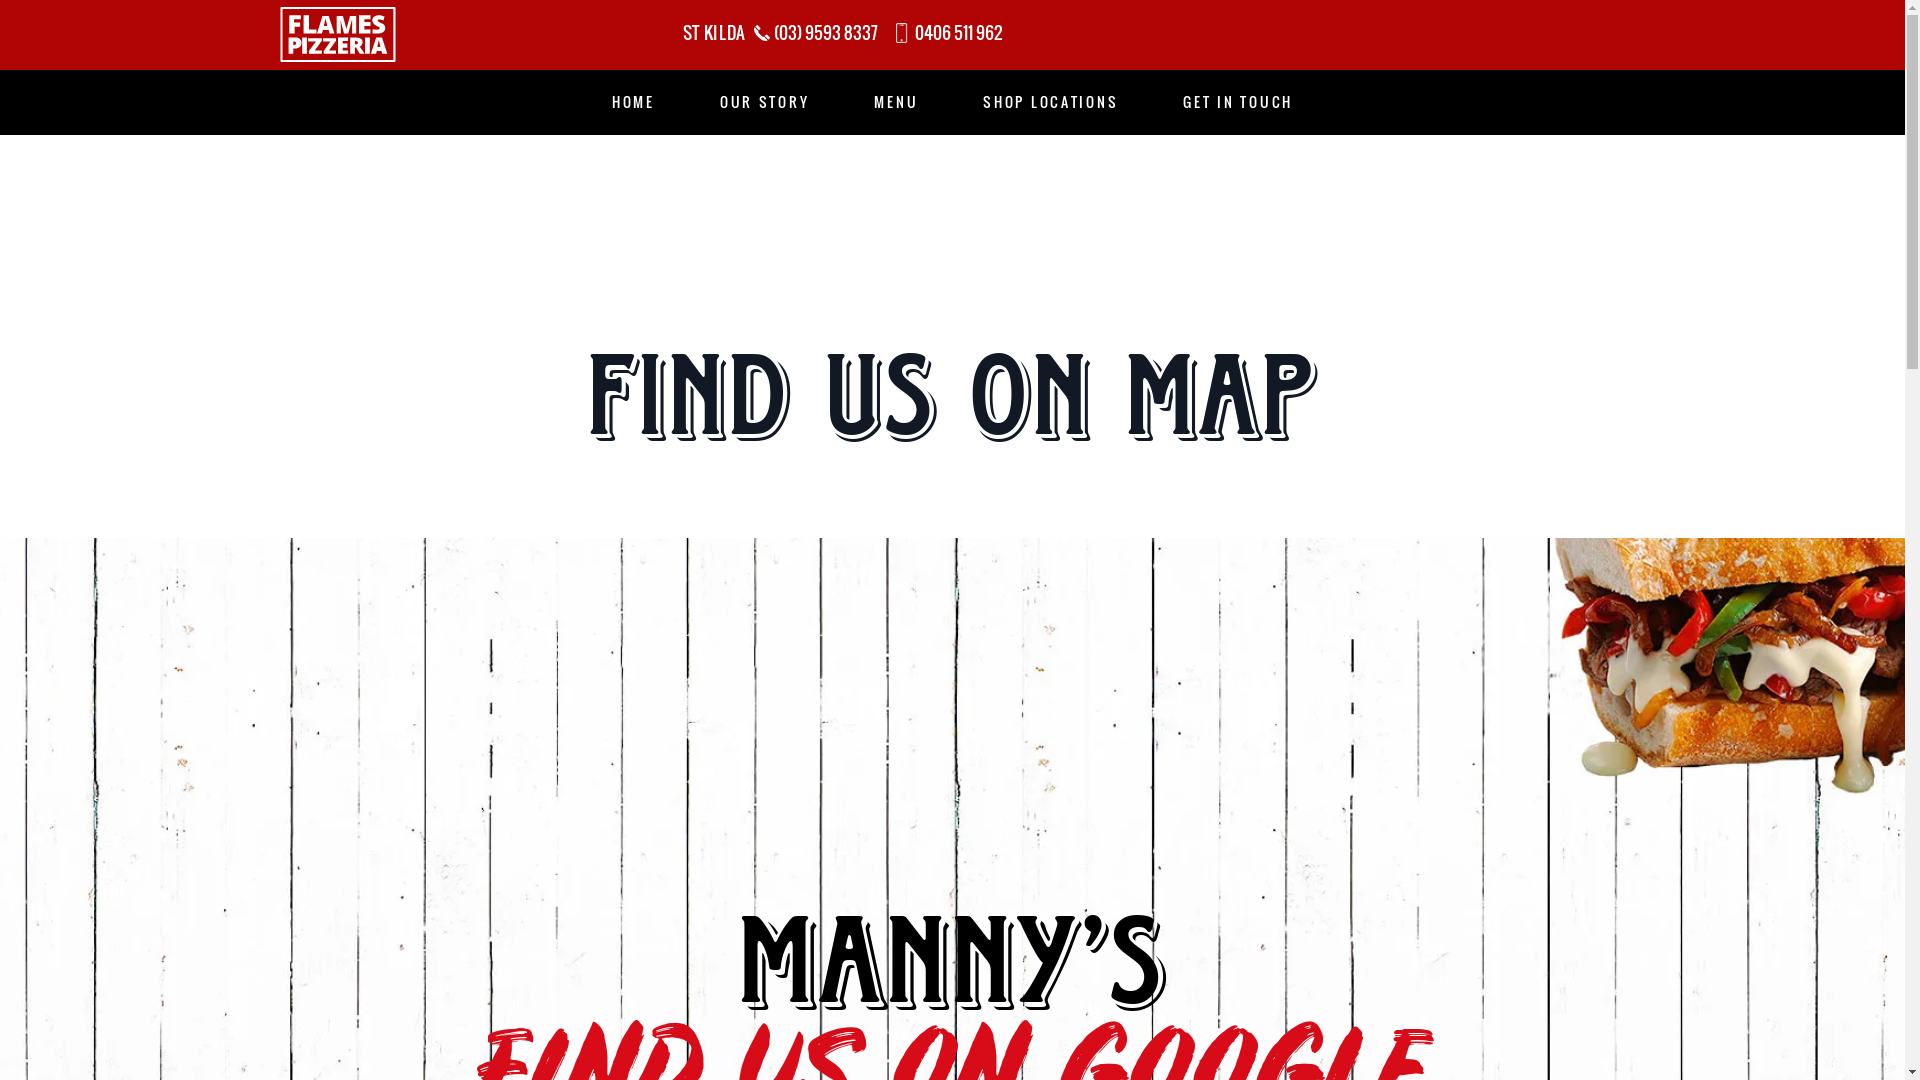 This screenshot has width=1920, height=1080. What do you see at coordinates (1238, 102) in the screenshot?
I see `GET IN TOUCH` at bounding box center [1238, 102].